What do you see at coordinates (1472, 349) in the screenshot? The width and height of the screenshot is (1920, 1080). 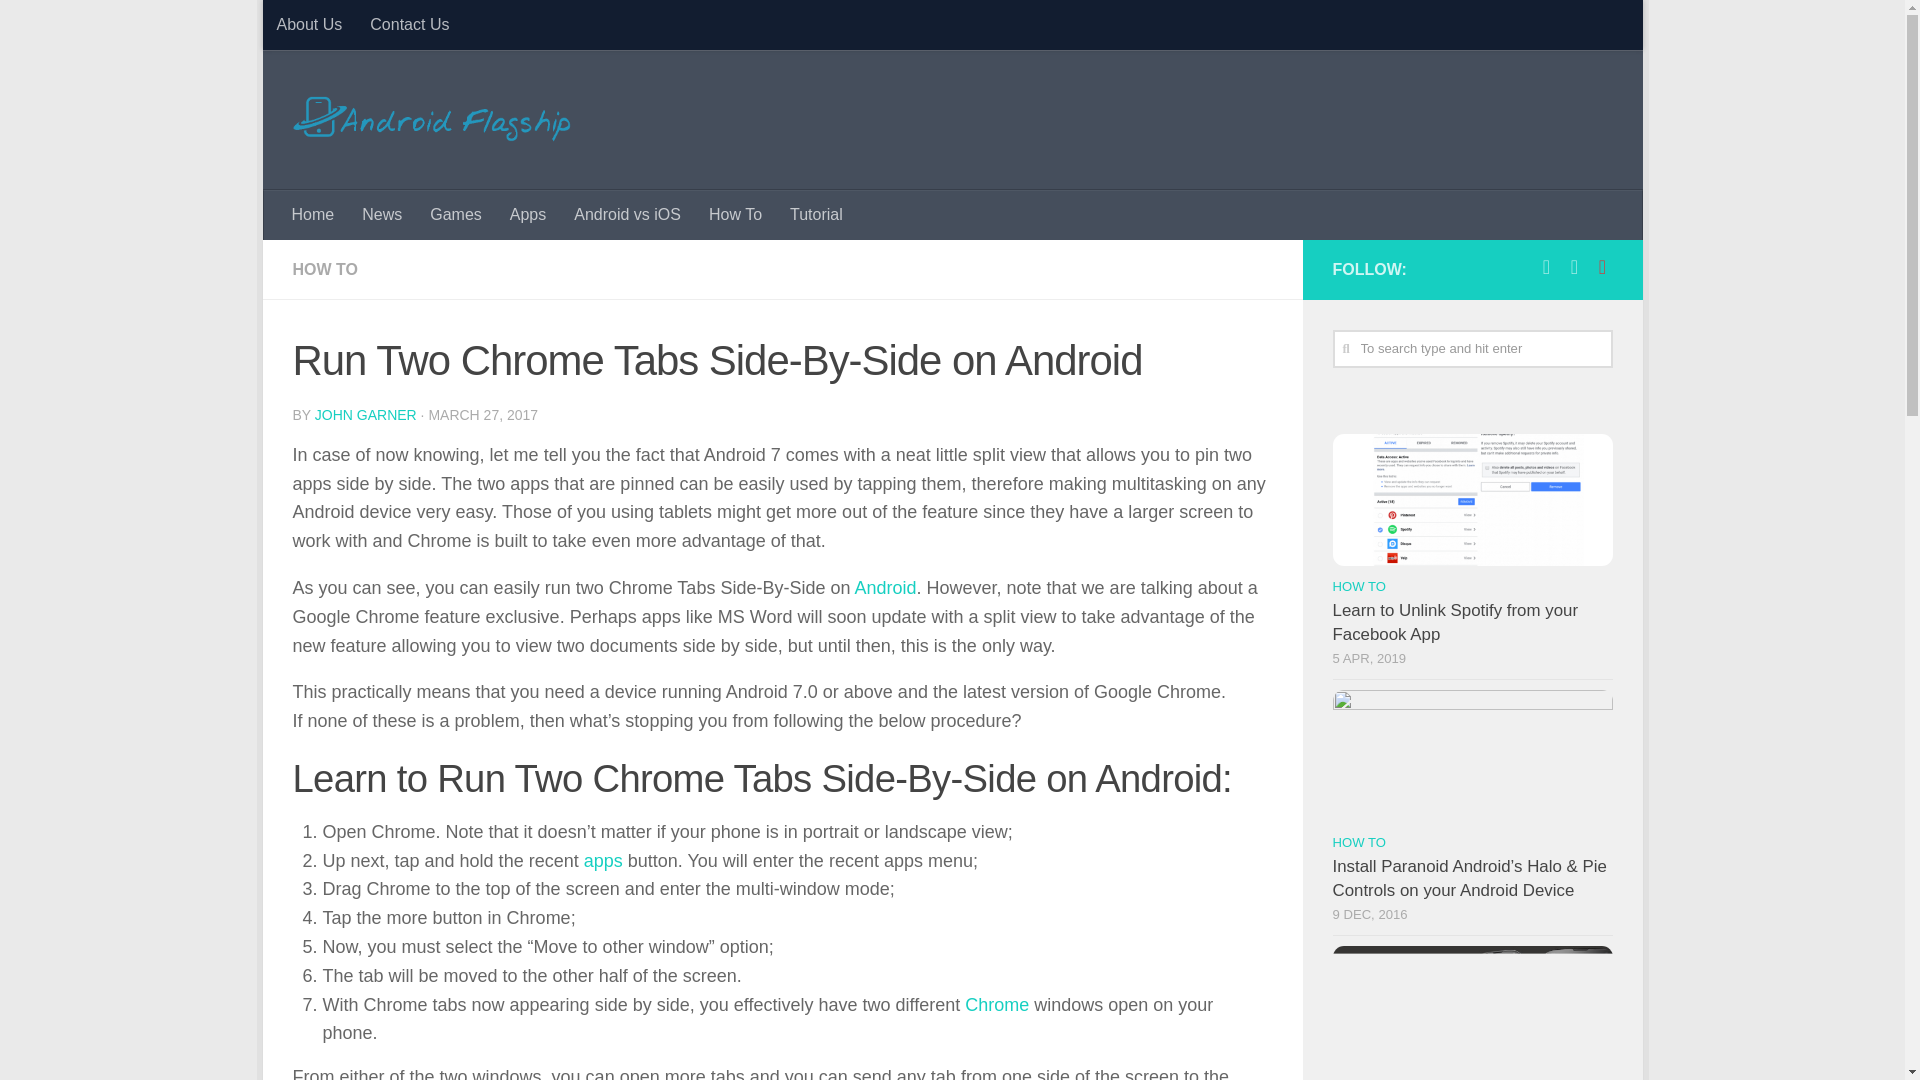 I see `To search type and hit enter` at bounding box center [1472, 349].